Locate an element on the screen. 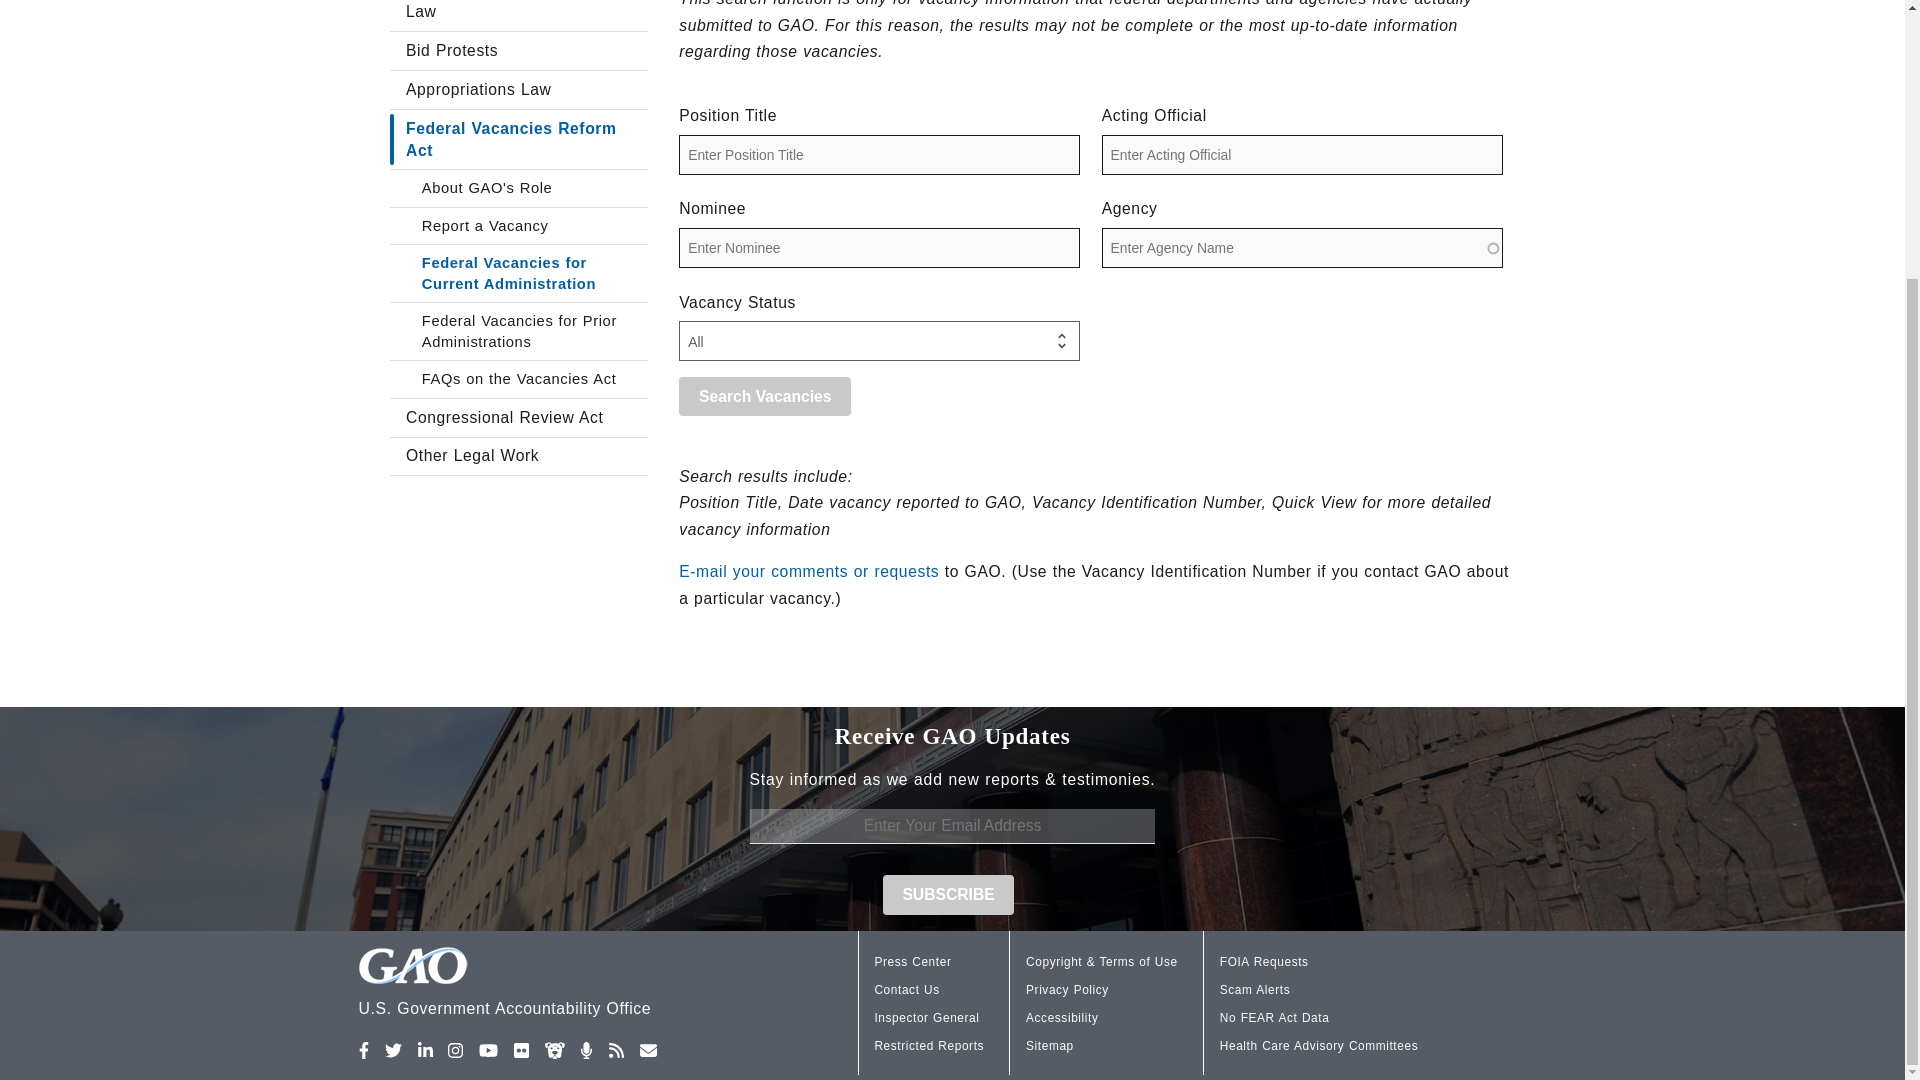  Congressional Review Act is located at coordinates (518, 418).